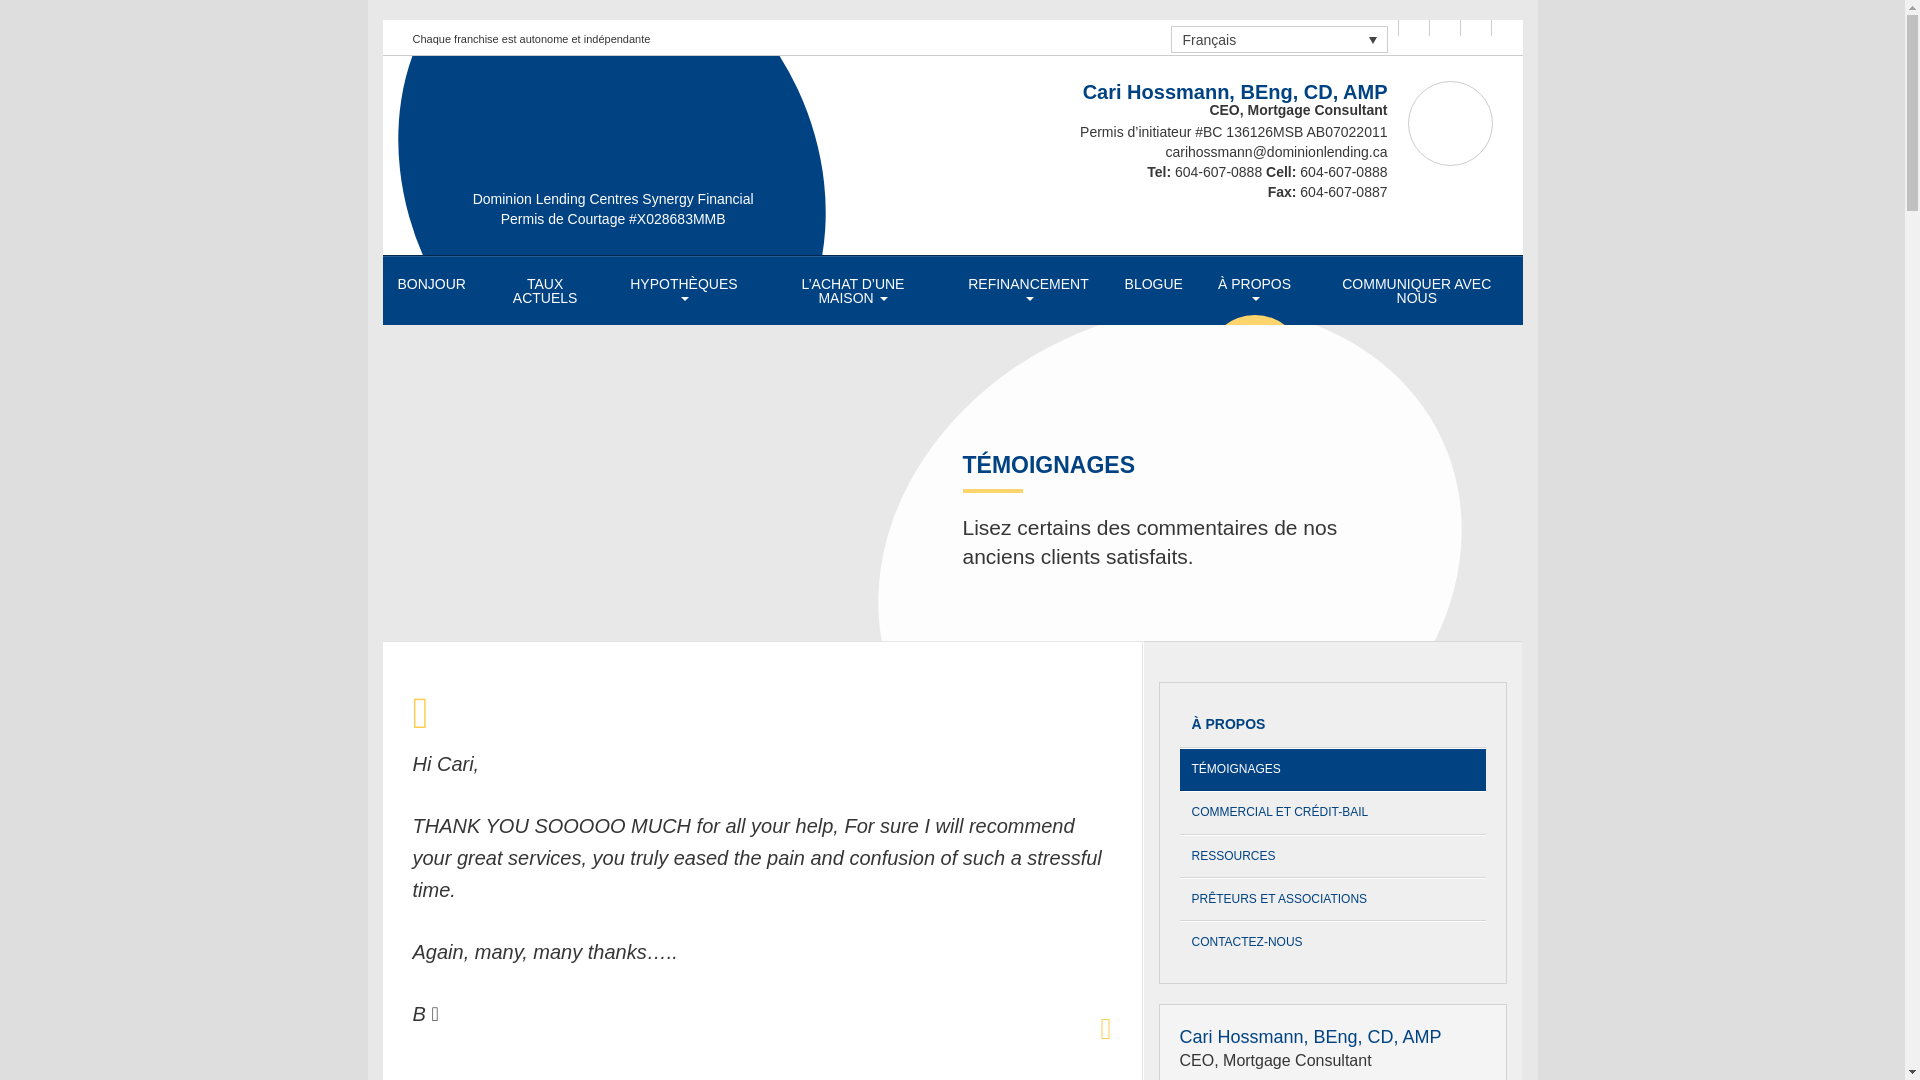 This screenshot has height=1080, width=1920. Describe the element at coordinates (1342, 191) in the screenshot. I see `604-607-0887` at that location.